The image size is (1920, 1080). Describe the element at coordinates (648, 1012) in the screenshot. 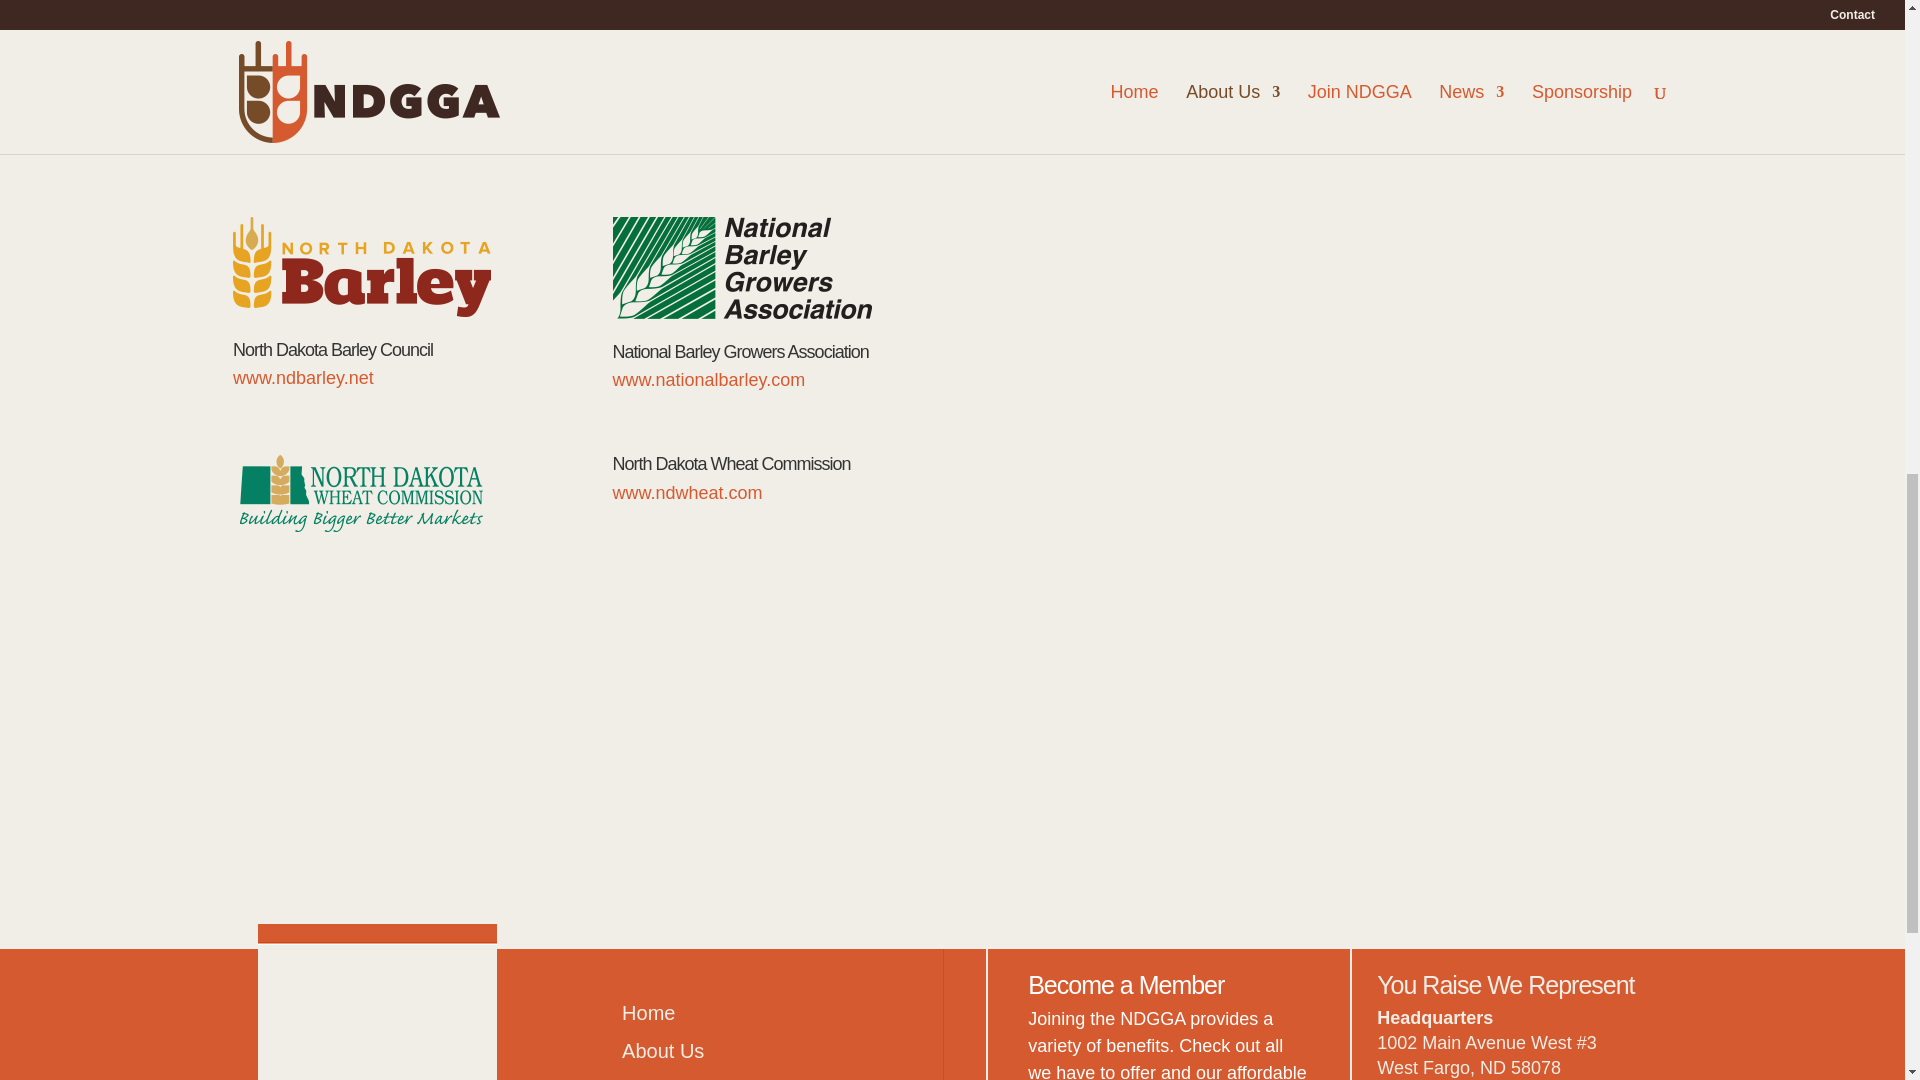

I see `Home` at that location.